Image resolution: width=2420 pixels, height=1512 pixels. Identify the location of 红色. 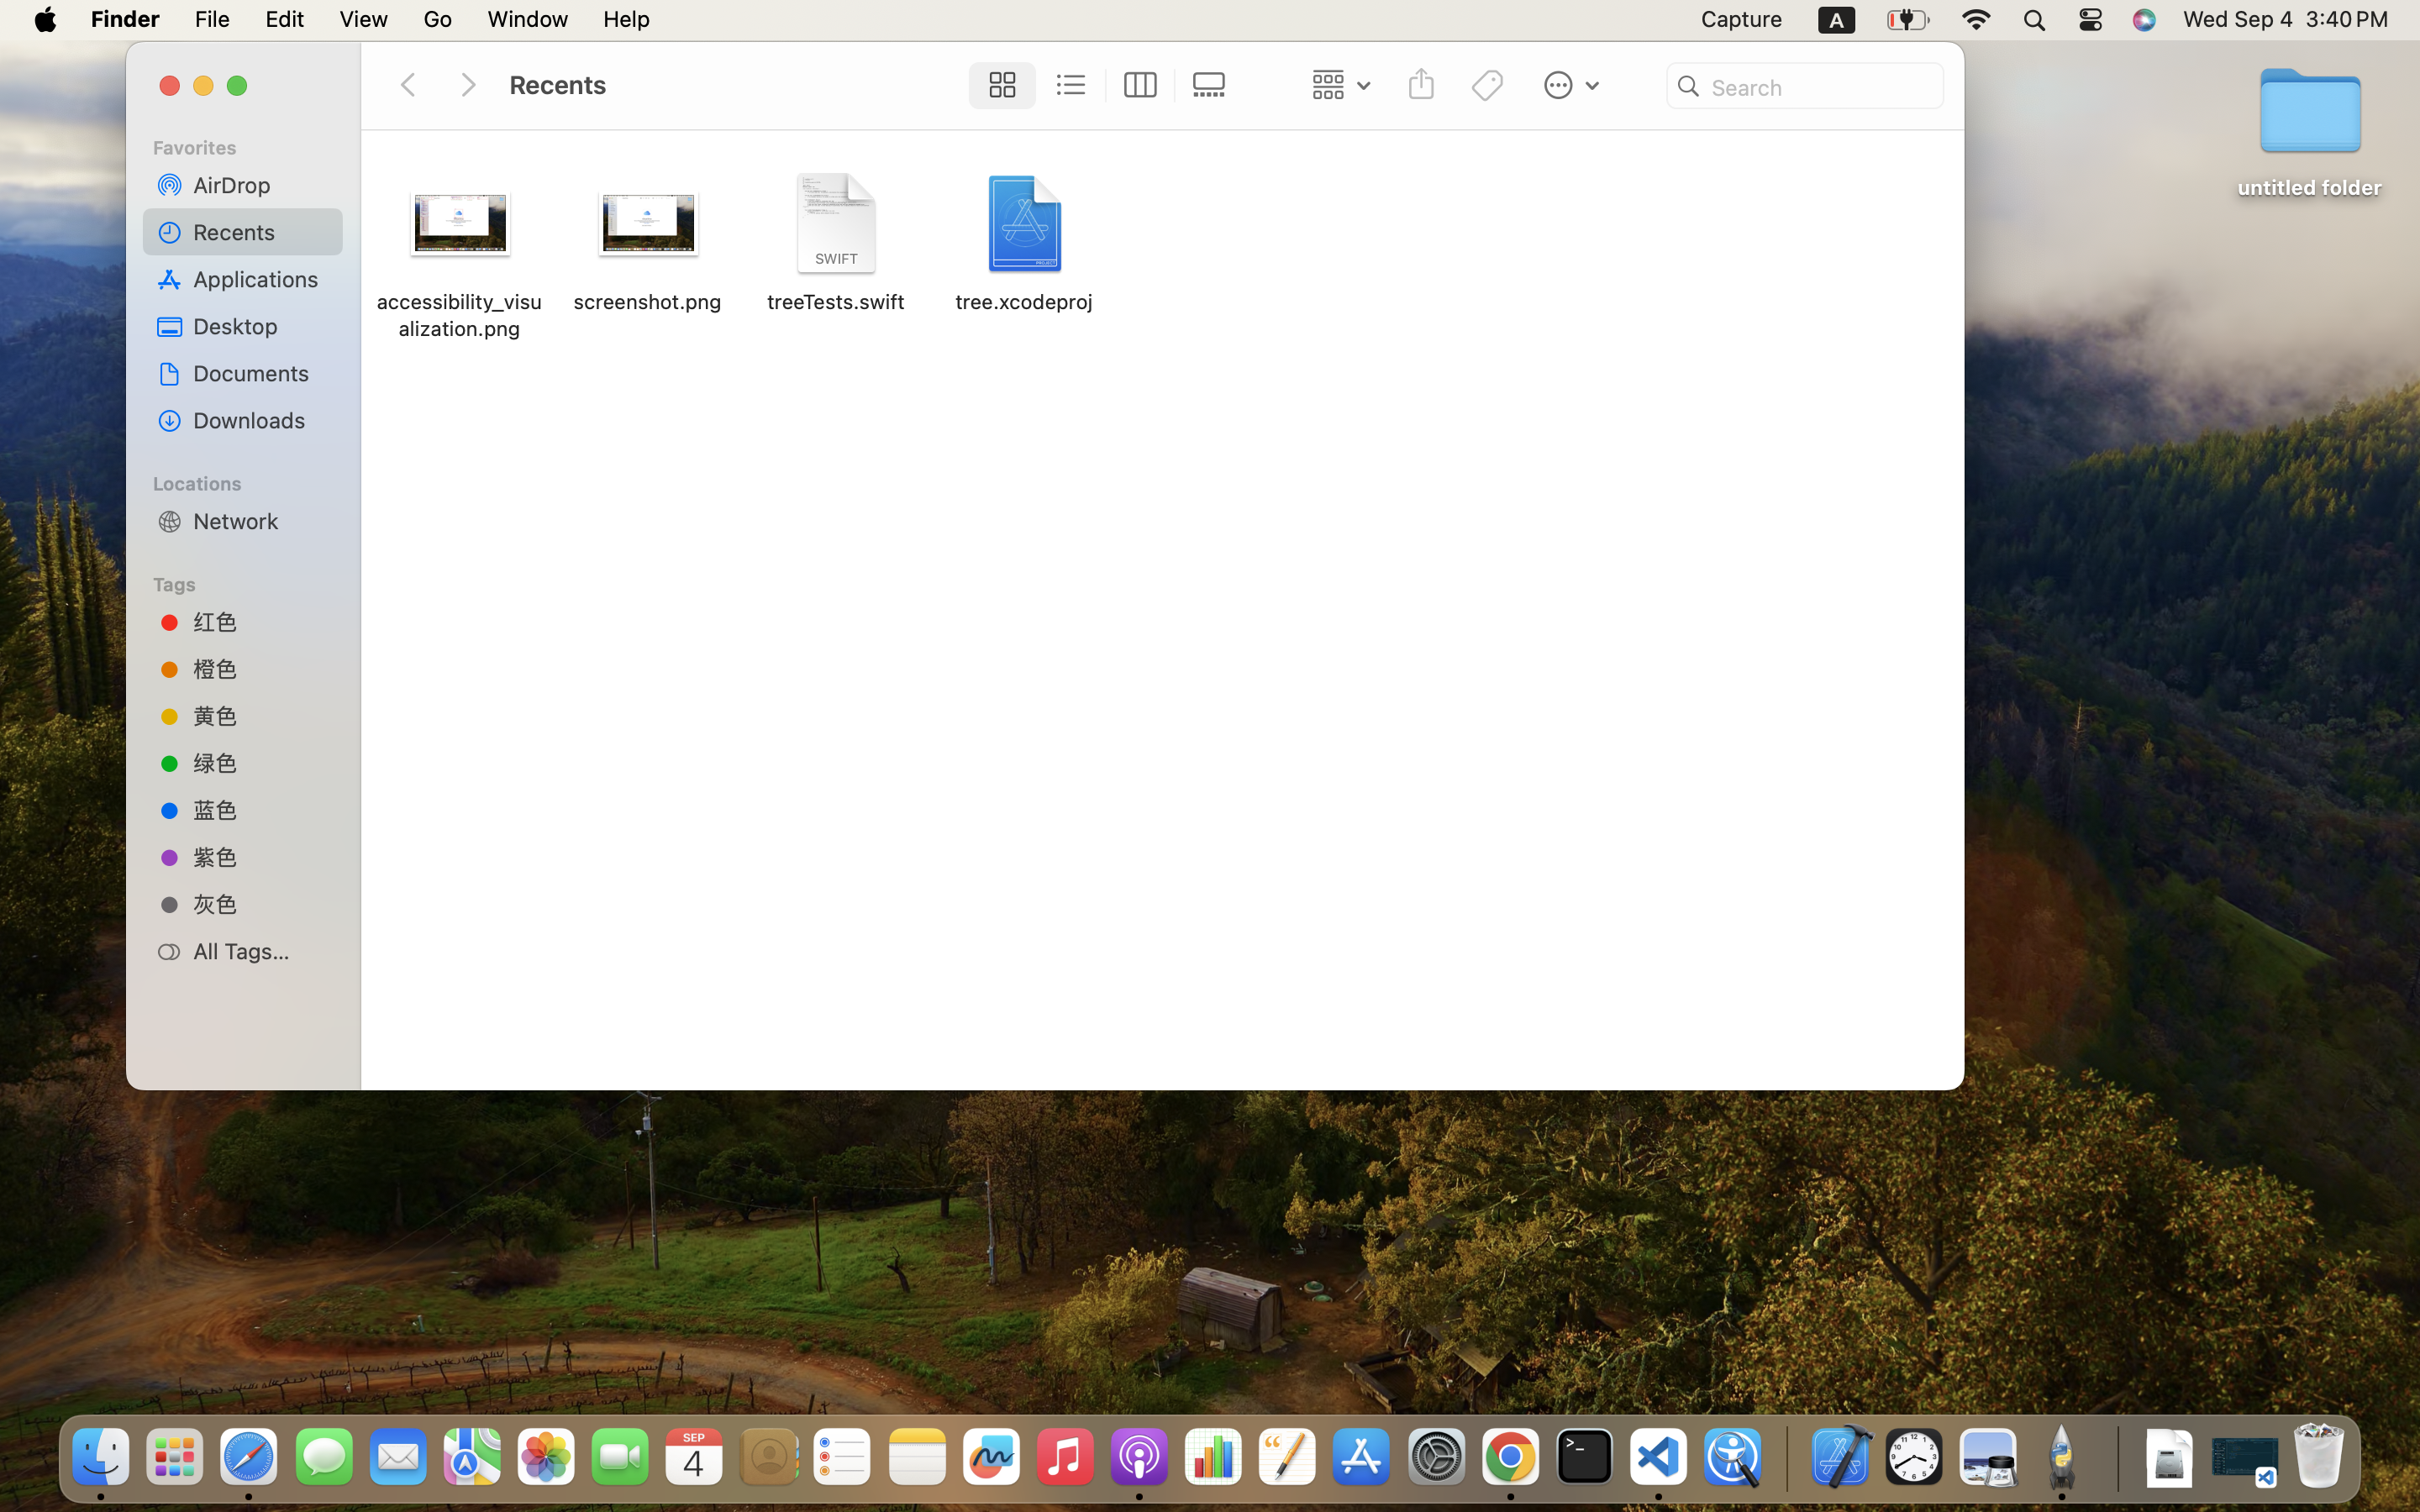
(261, 622).